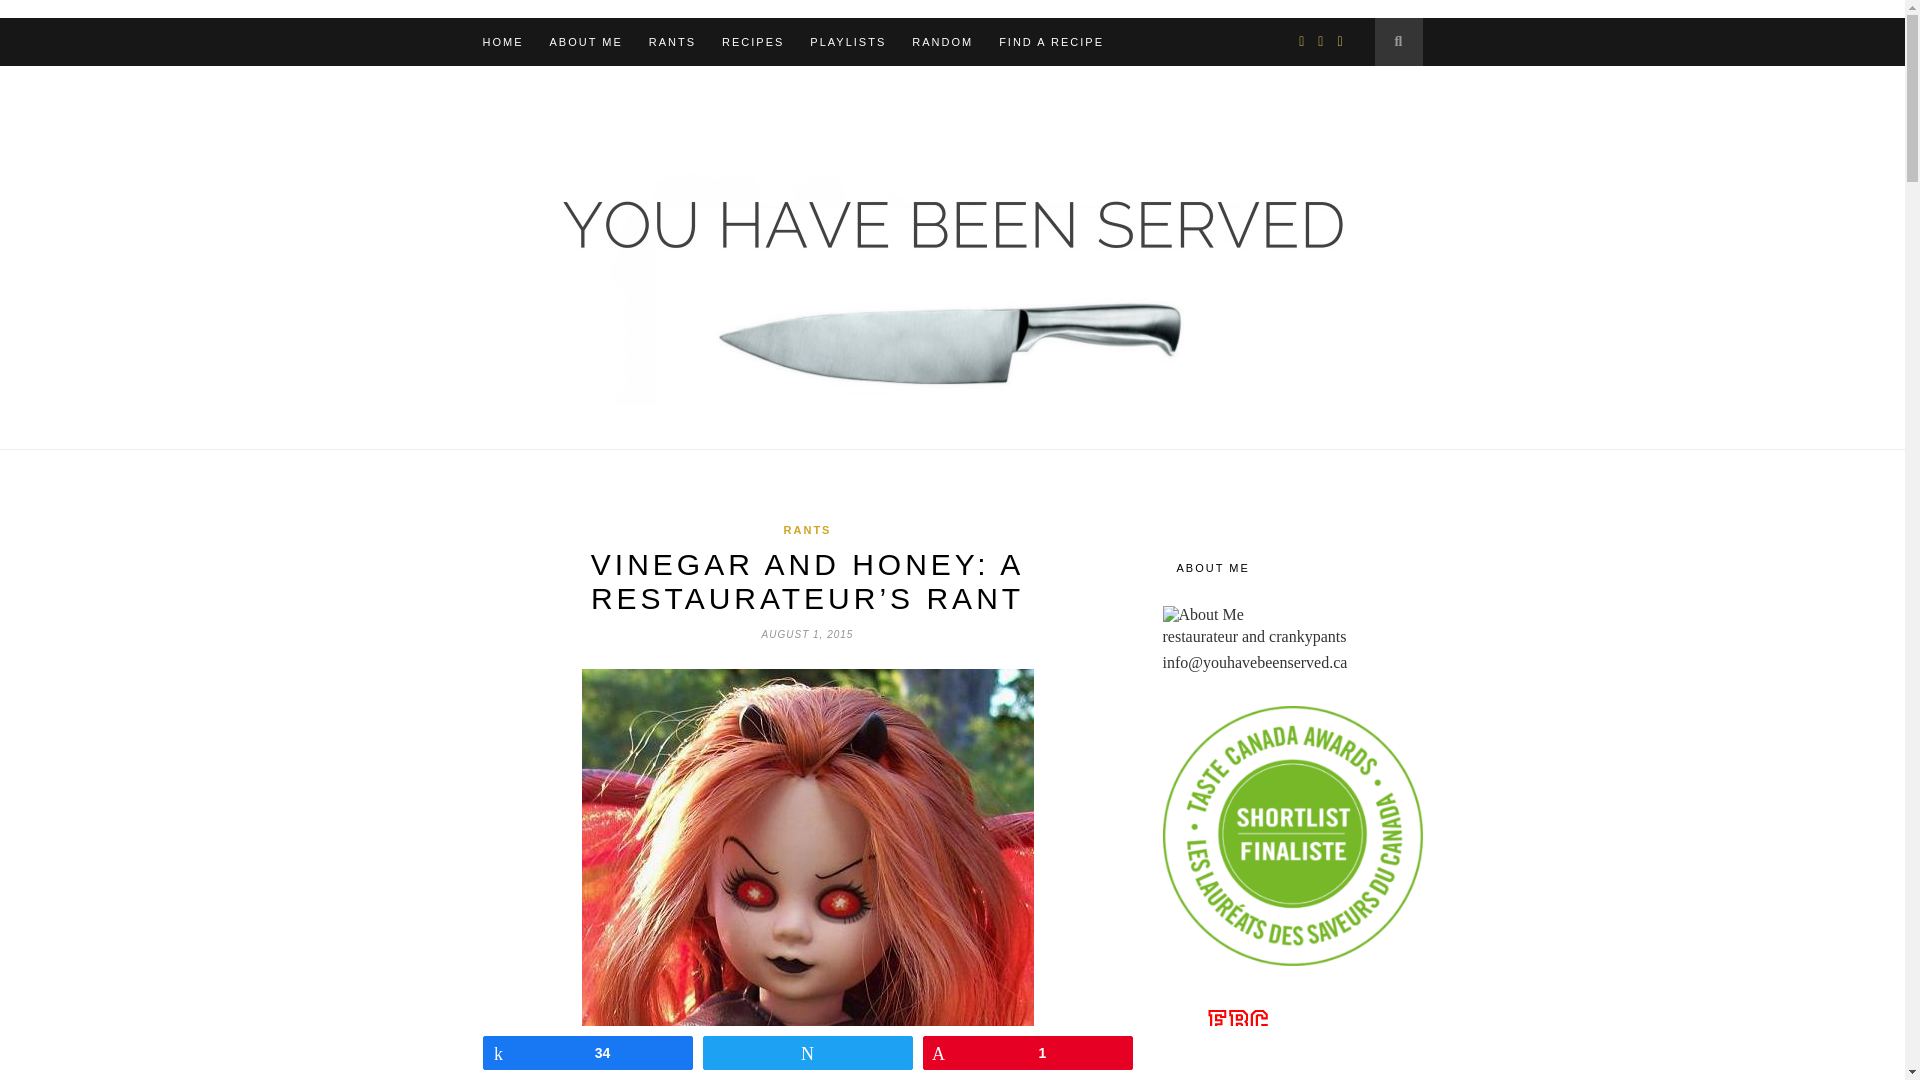 The width and height of the screenshot is (1920, 1080). I want to click on RECIPES, so click(752, 42).